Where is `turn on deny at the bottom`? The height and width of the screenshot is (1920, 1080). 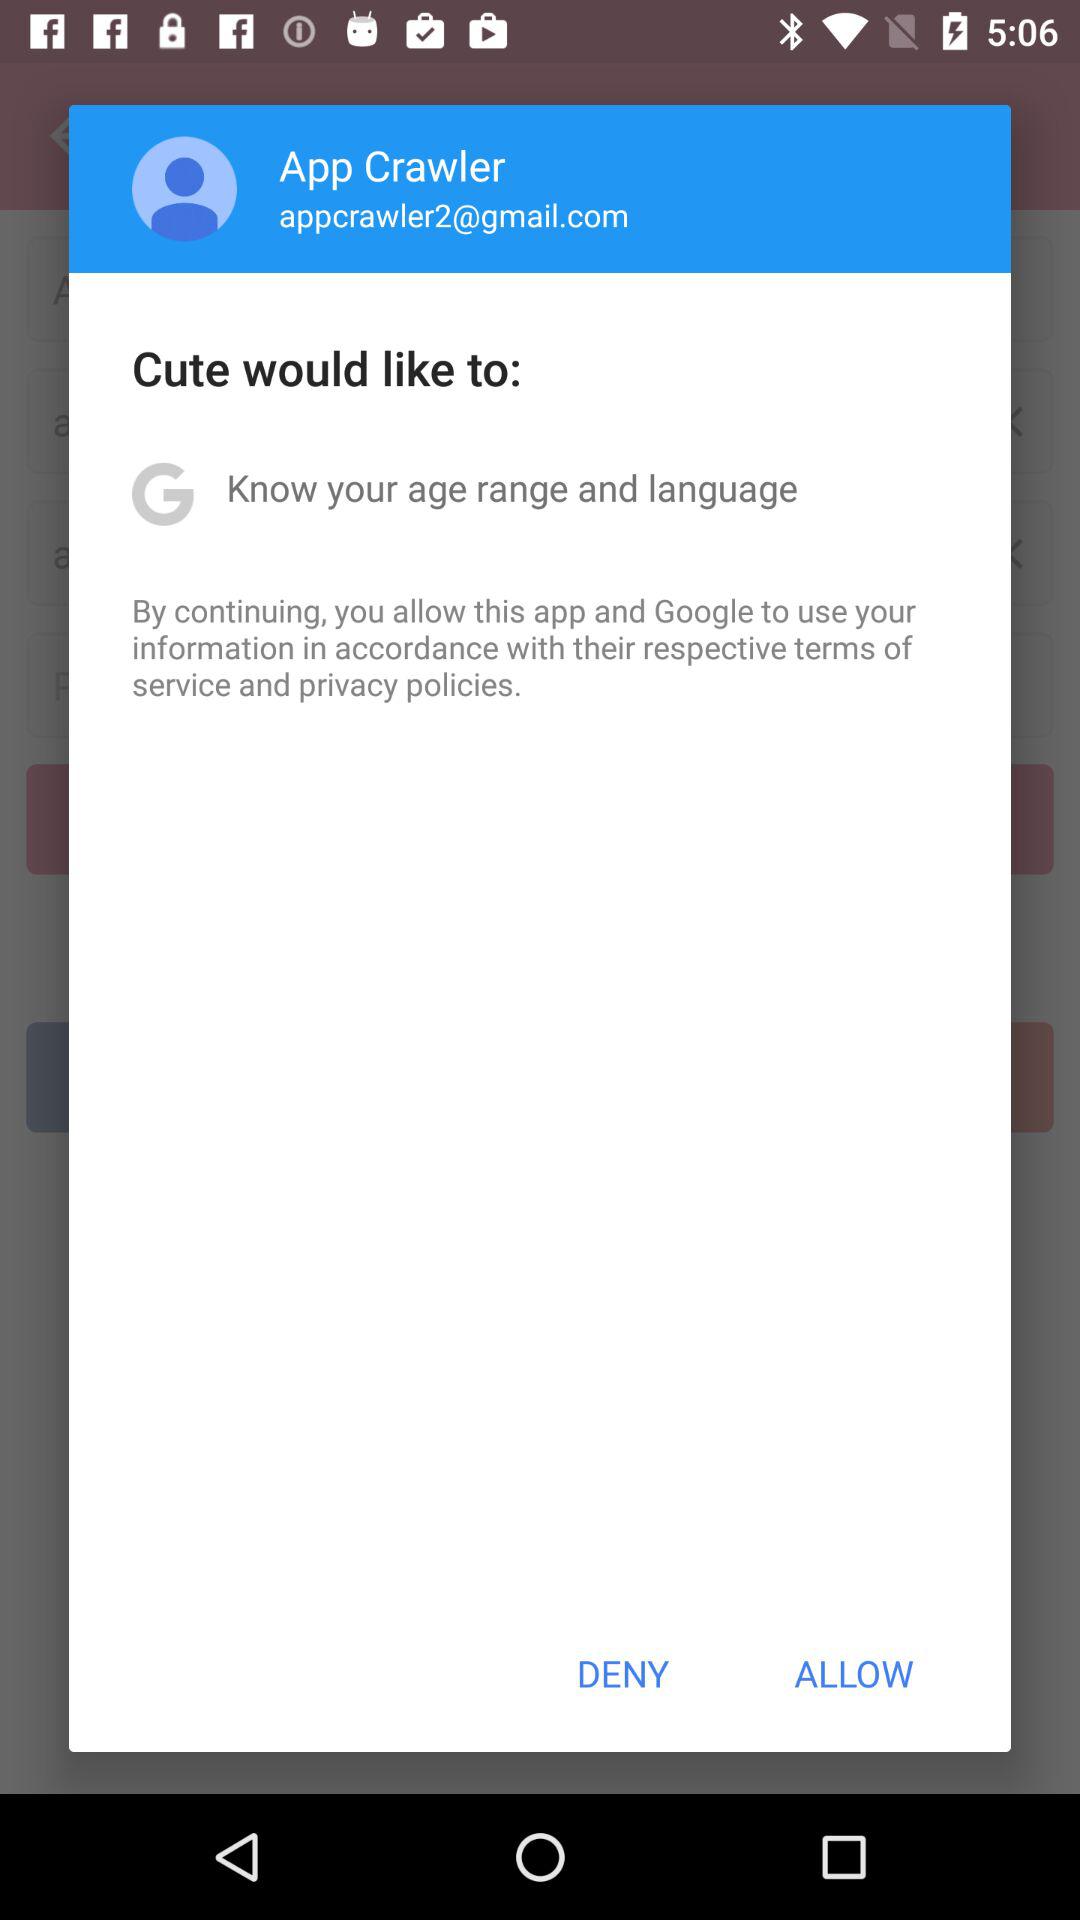
turn on deny at the bottom is located at coordinates (622, 1673).